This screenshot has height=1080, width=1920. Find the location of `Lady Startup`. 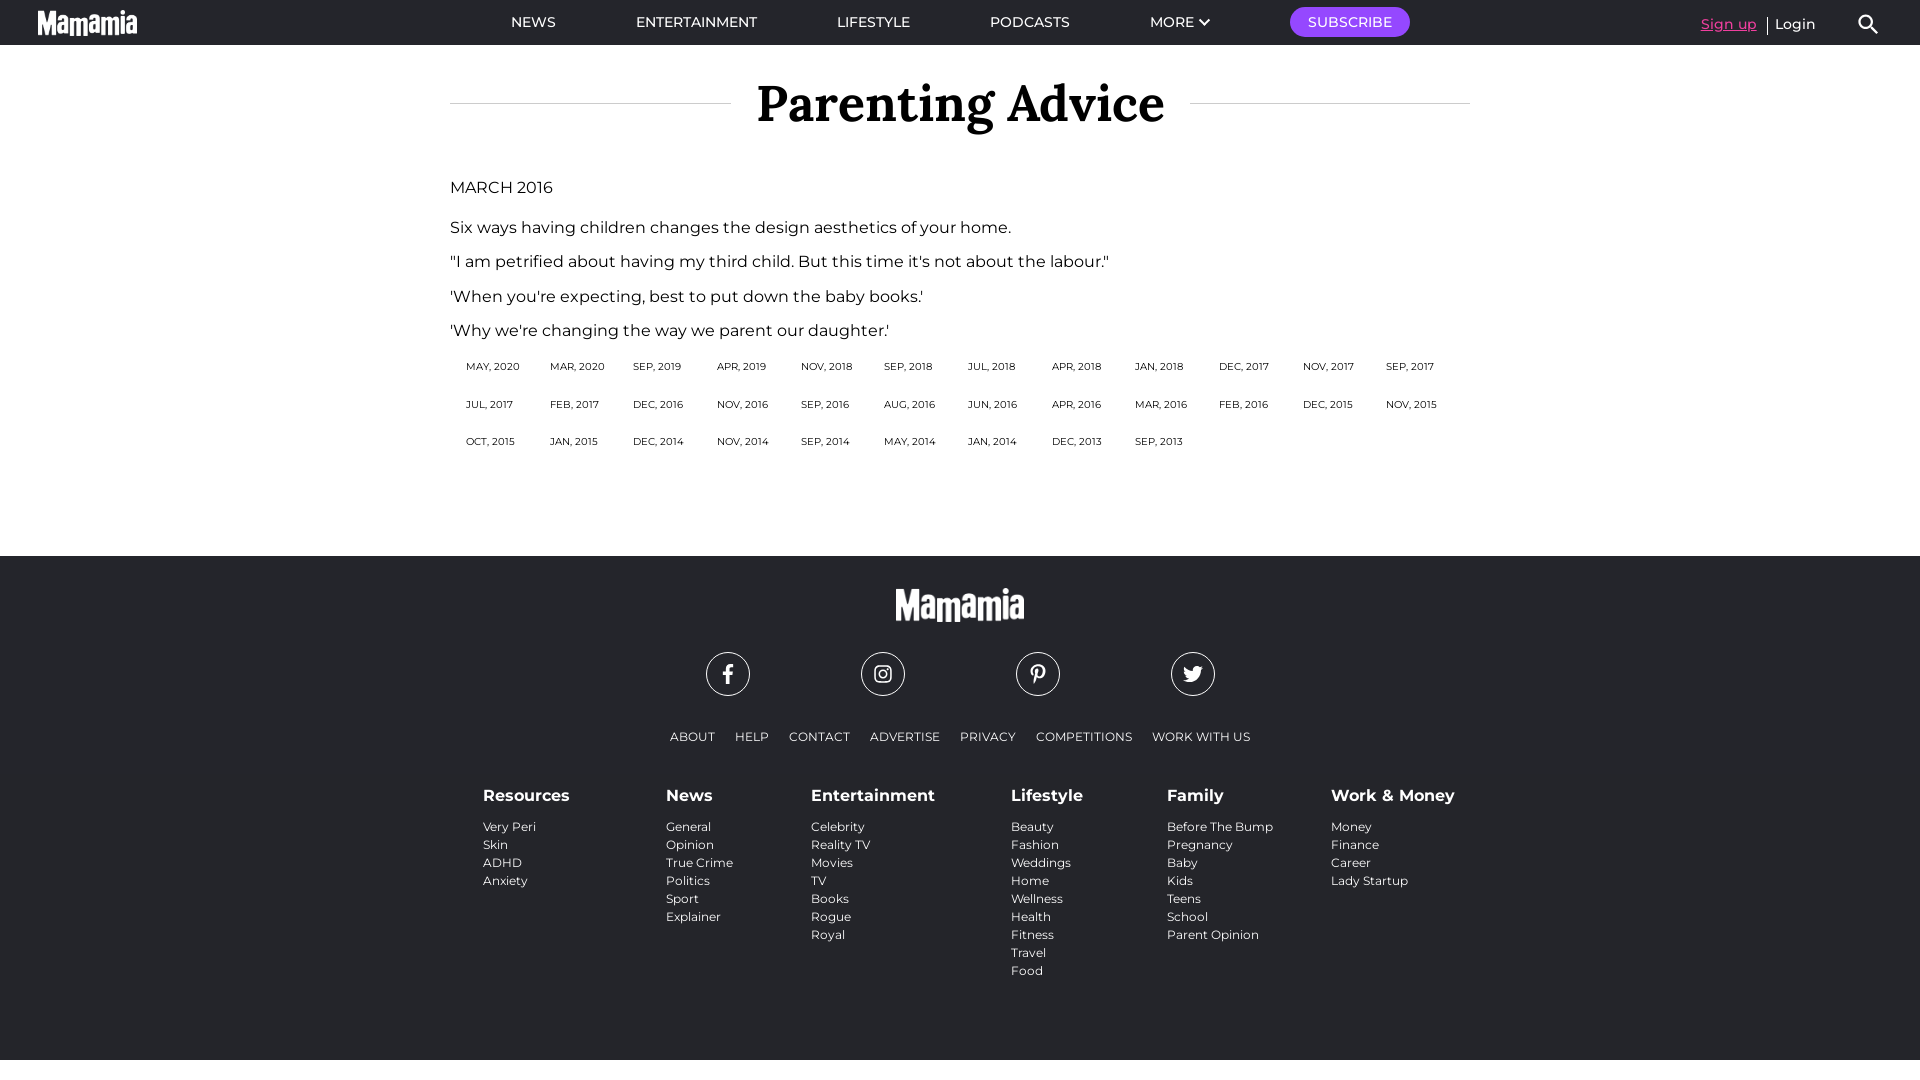

Lady Startup is located at coordinates (1370, 880).